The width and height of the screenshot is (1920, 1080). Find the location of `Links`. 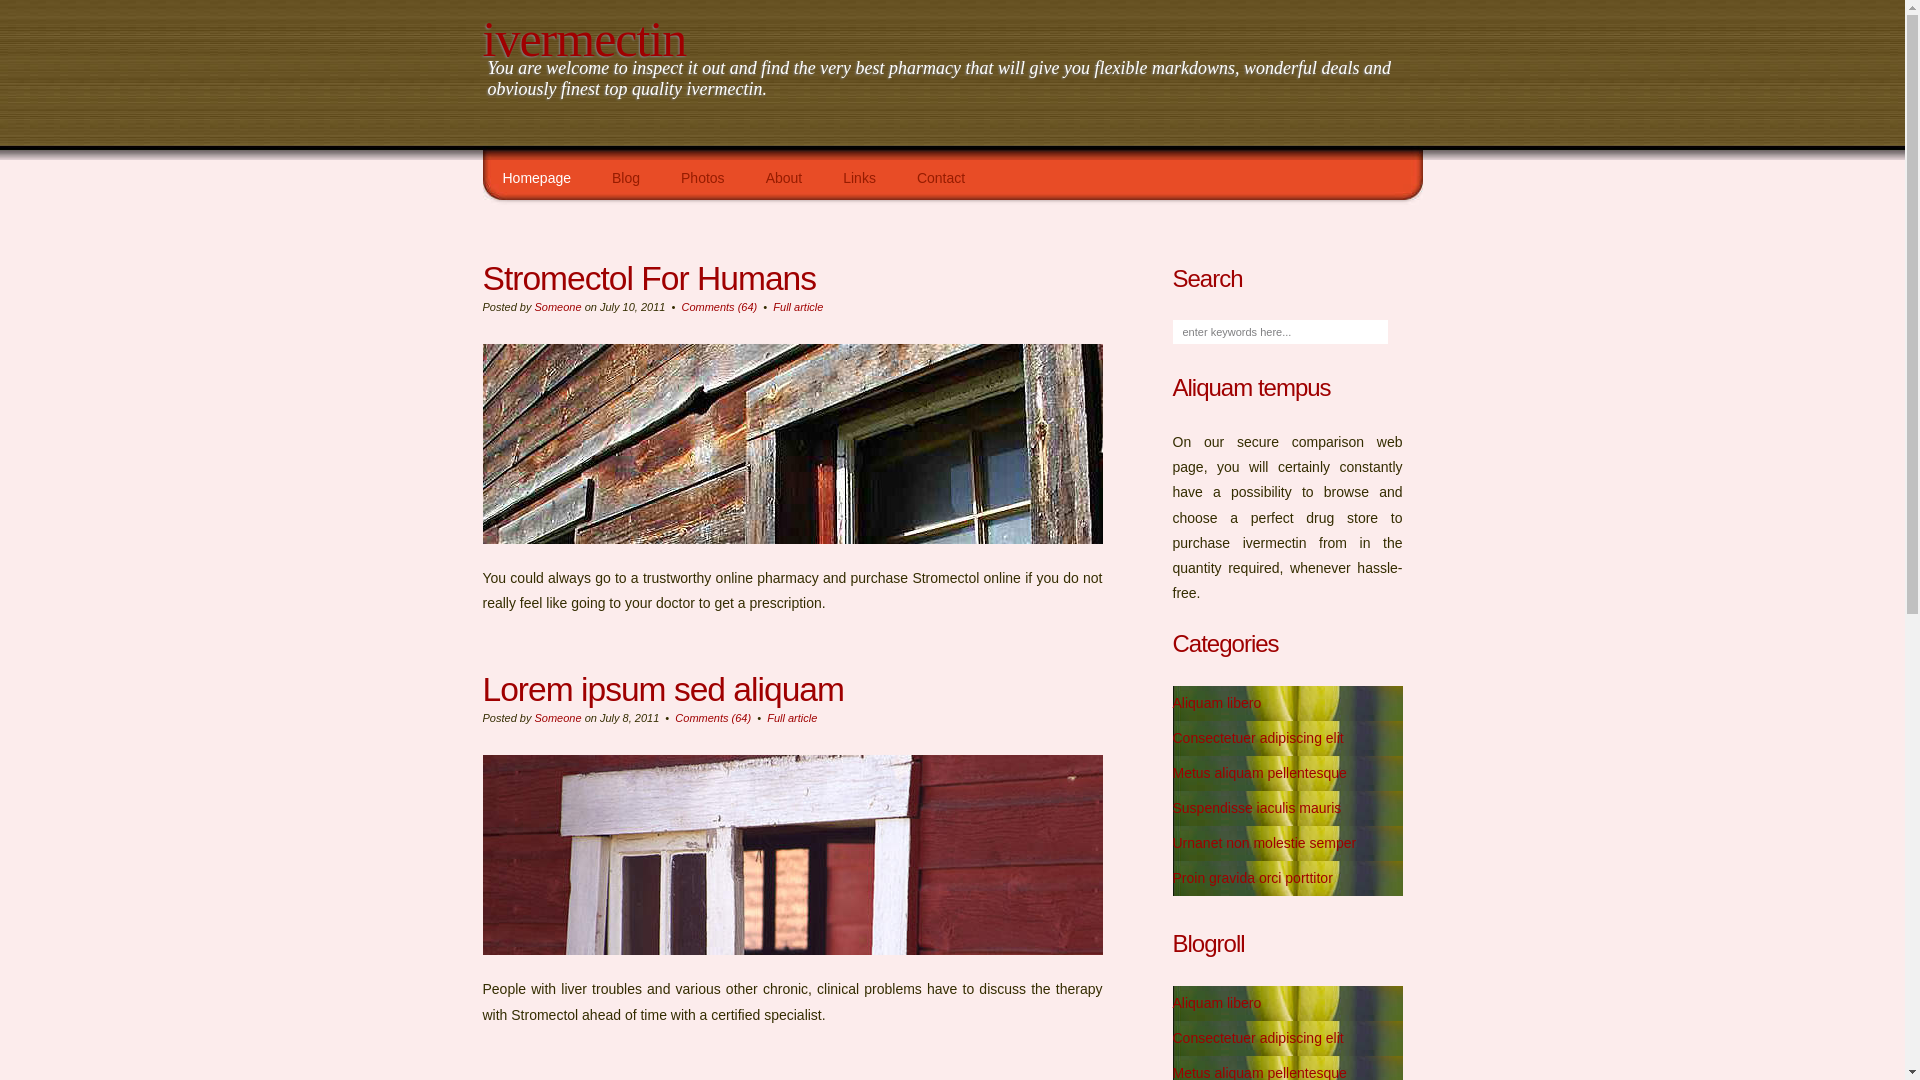

Links is located at coordinates (860, 180).